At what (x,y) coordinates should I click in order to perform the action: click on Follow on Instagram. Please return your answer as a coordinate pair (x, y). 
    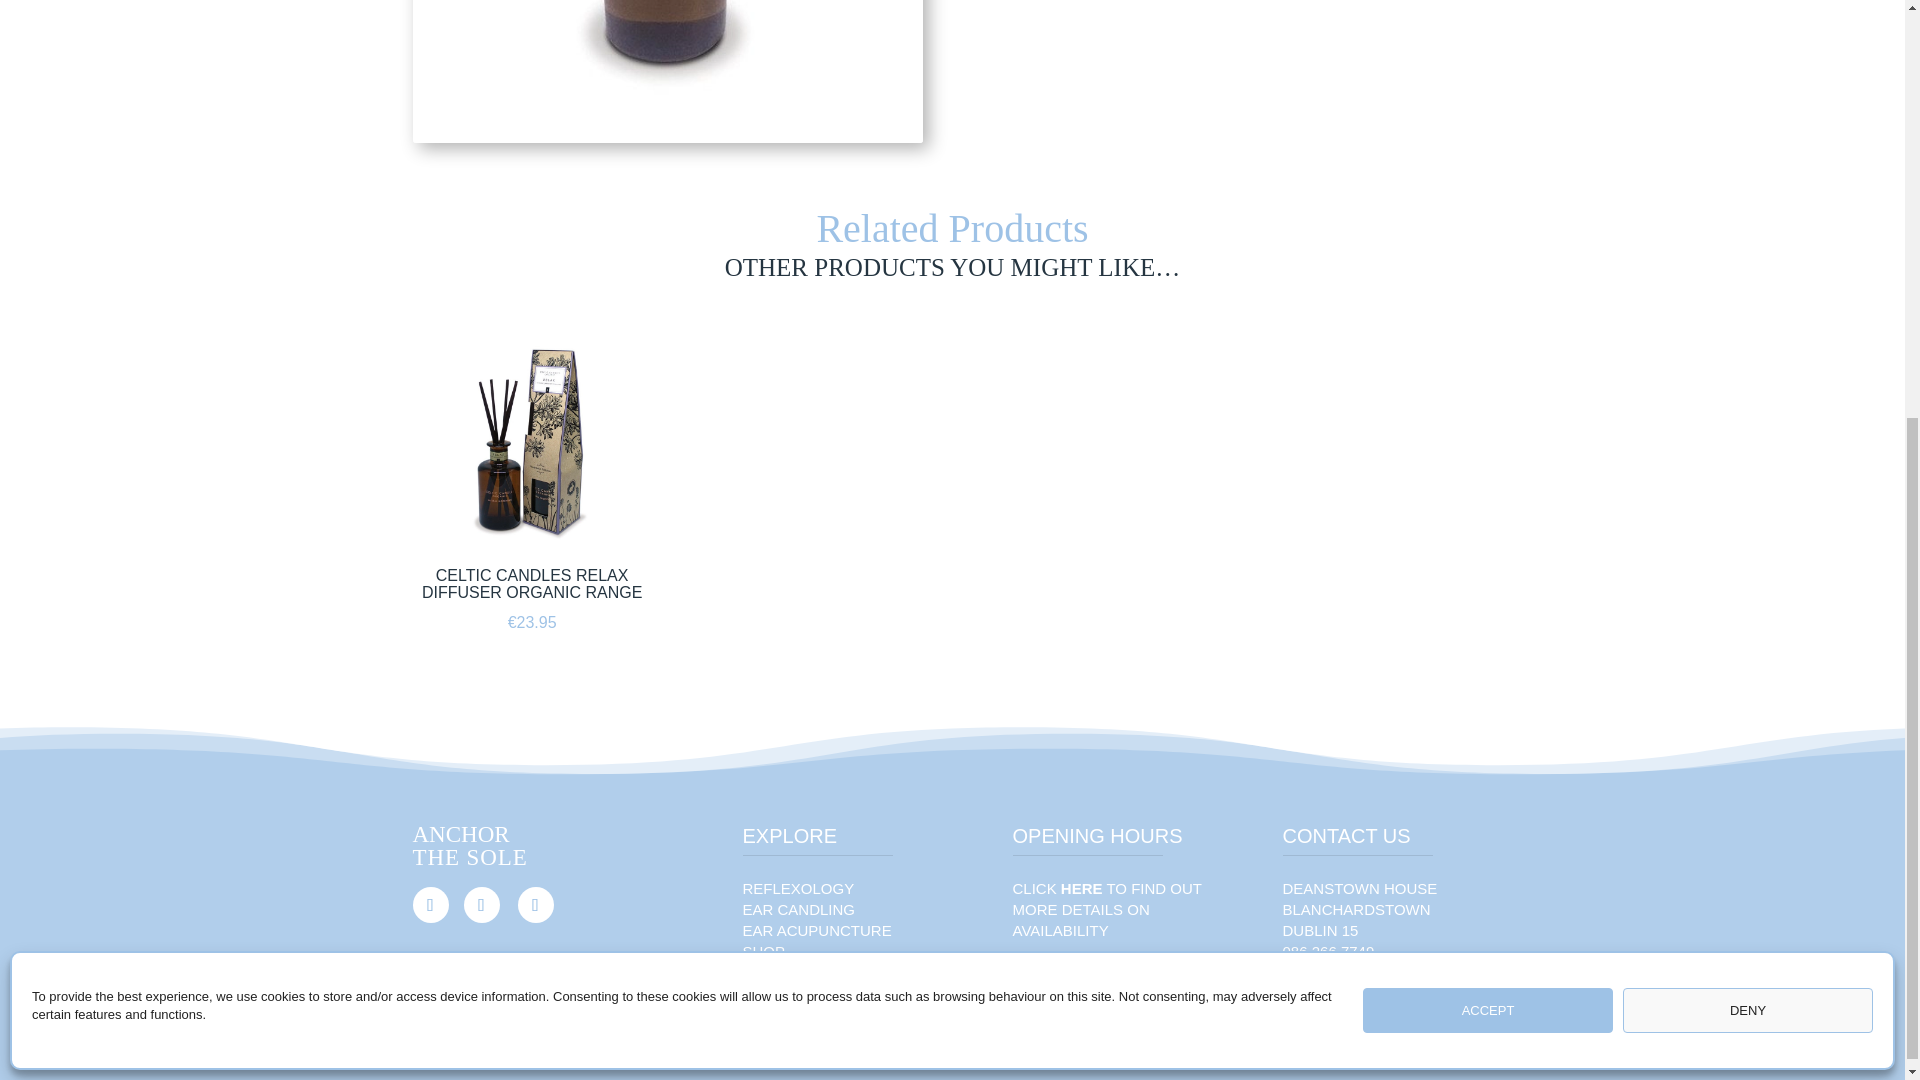
    Looking at the image, I should click on (482, 904).